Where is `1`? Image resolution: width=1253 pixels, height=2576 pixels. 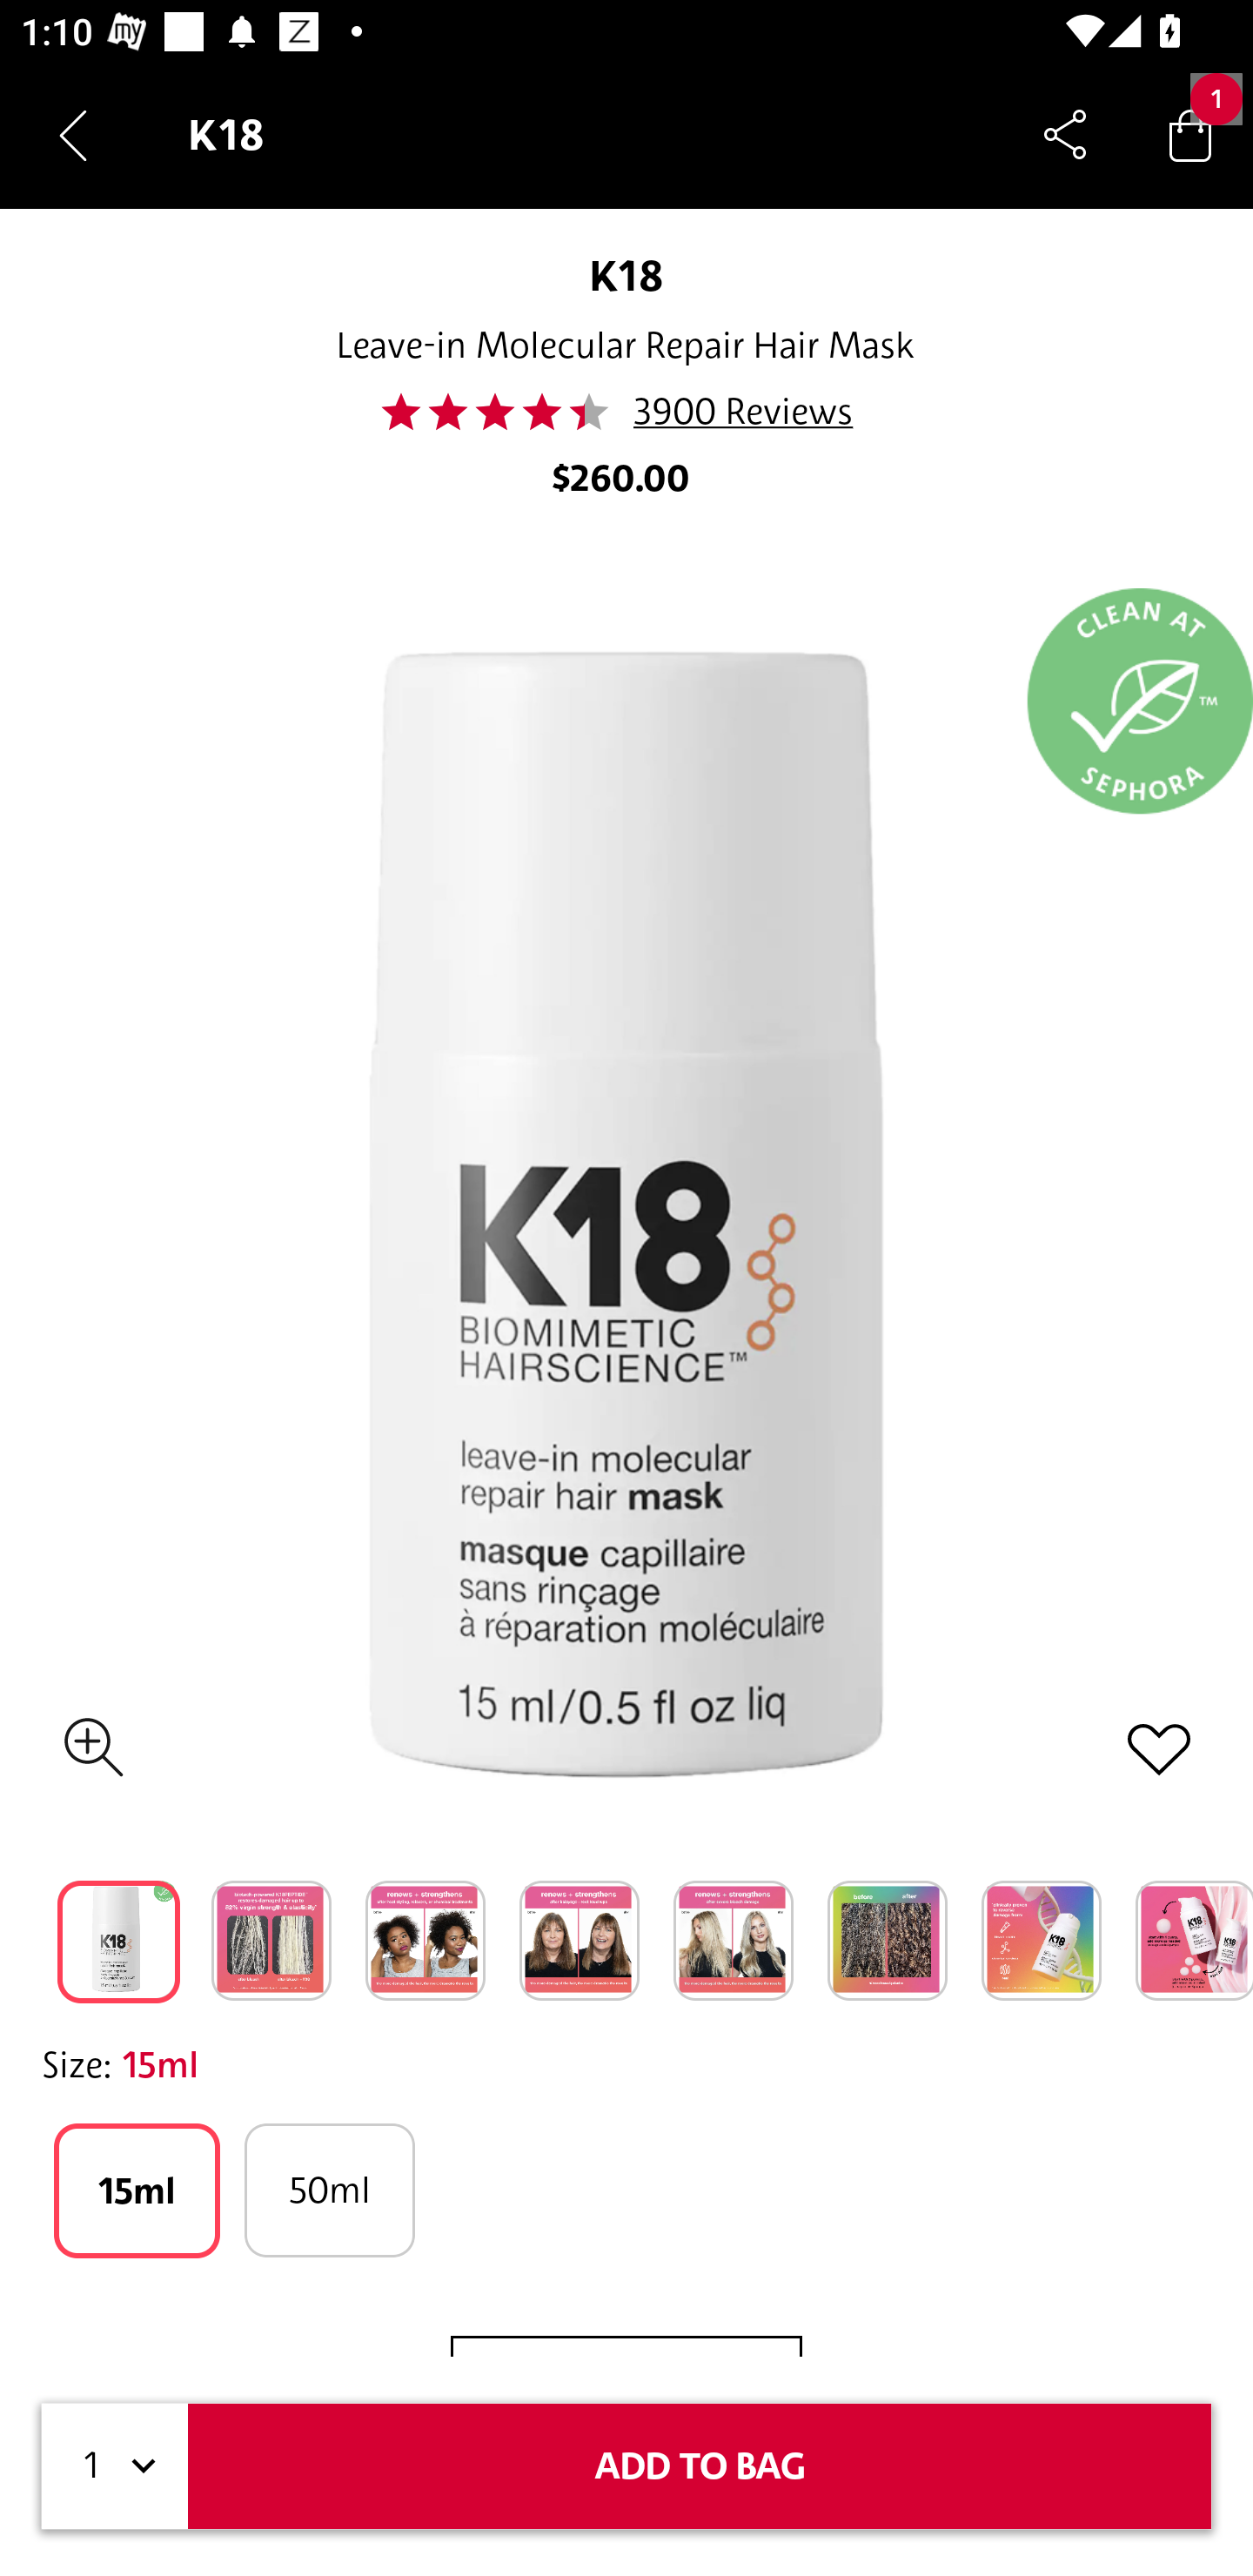
1 is located at coordinates (115, 2466).